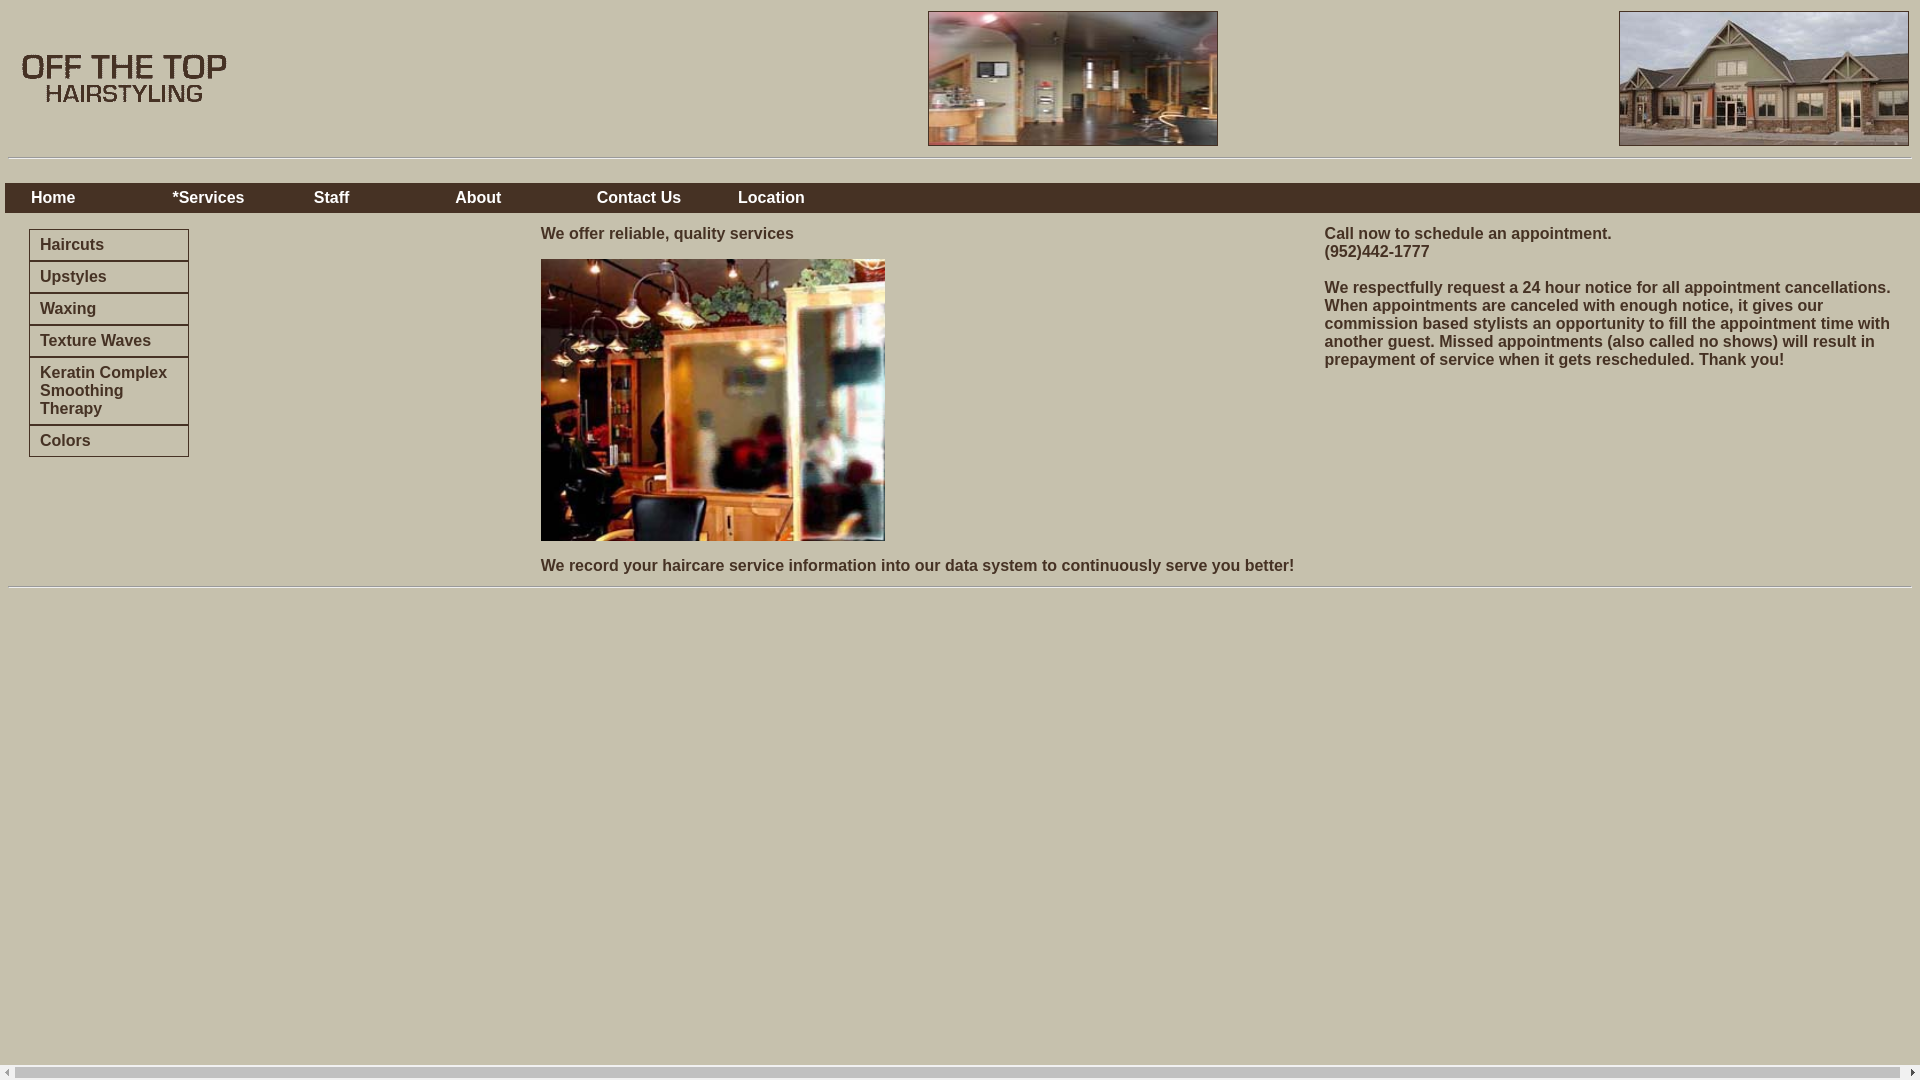 The image size is (1920, 1080). I want to click on Home, so click(92, 197).